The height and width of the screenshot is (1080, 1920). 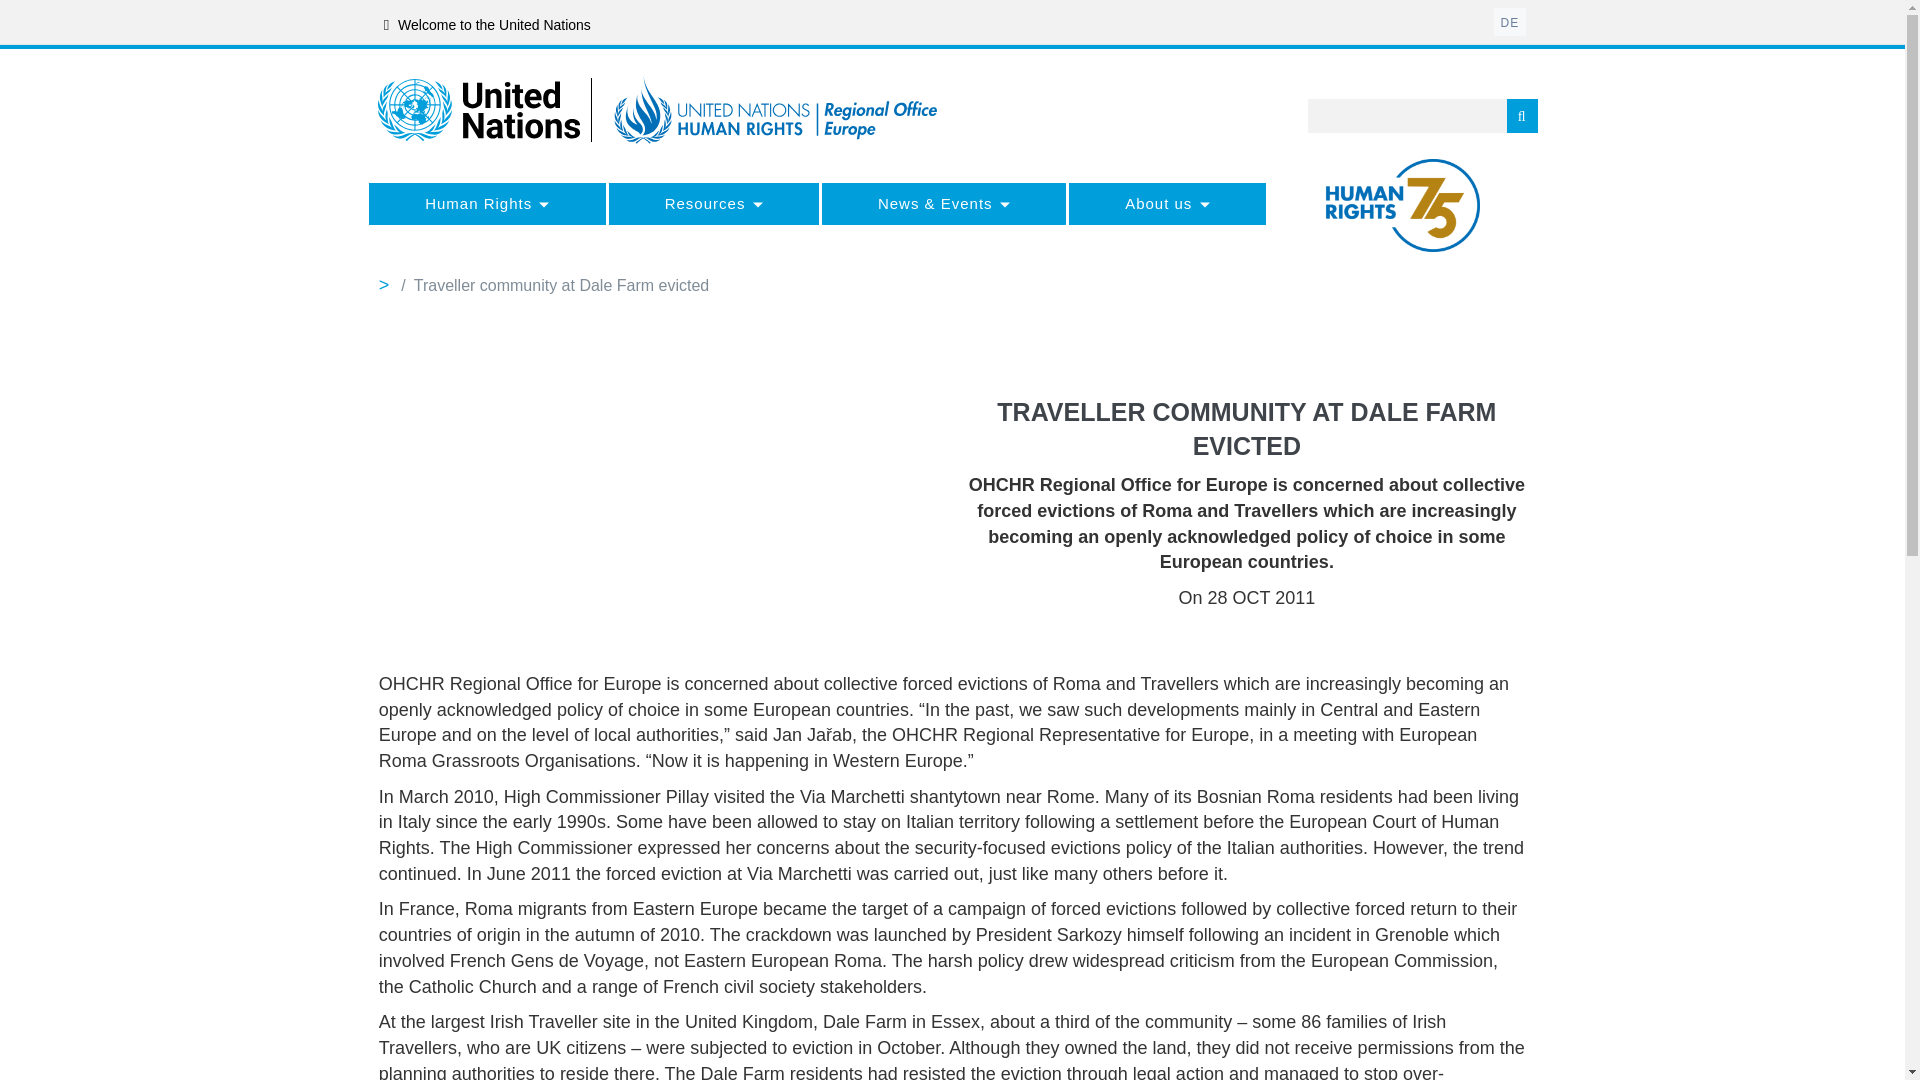 I want to click on DE, so click(x=1510, y=21).